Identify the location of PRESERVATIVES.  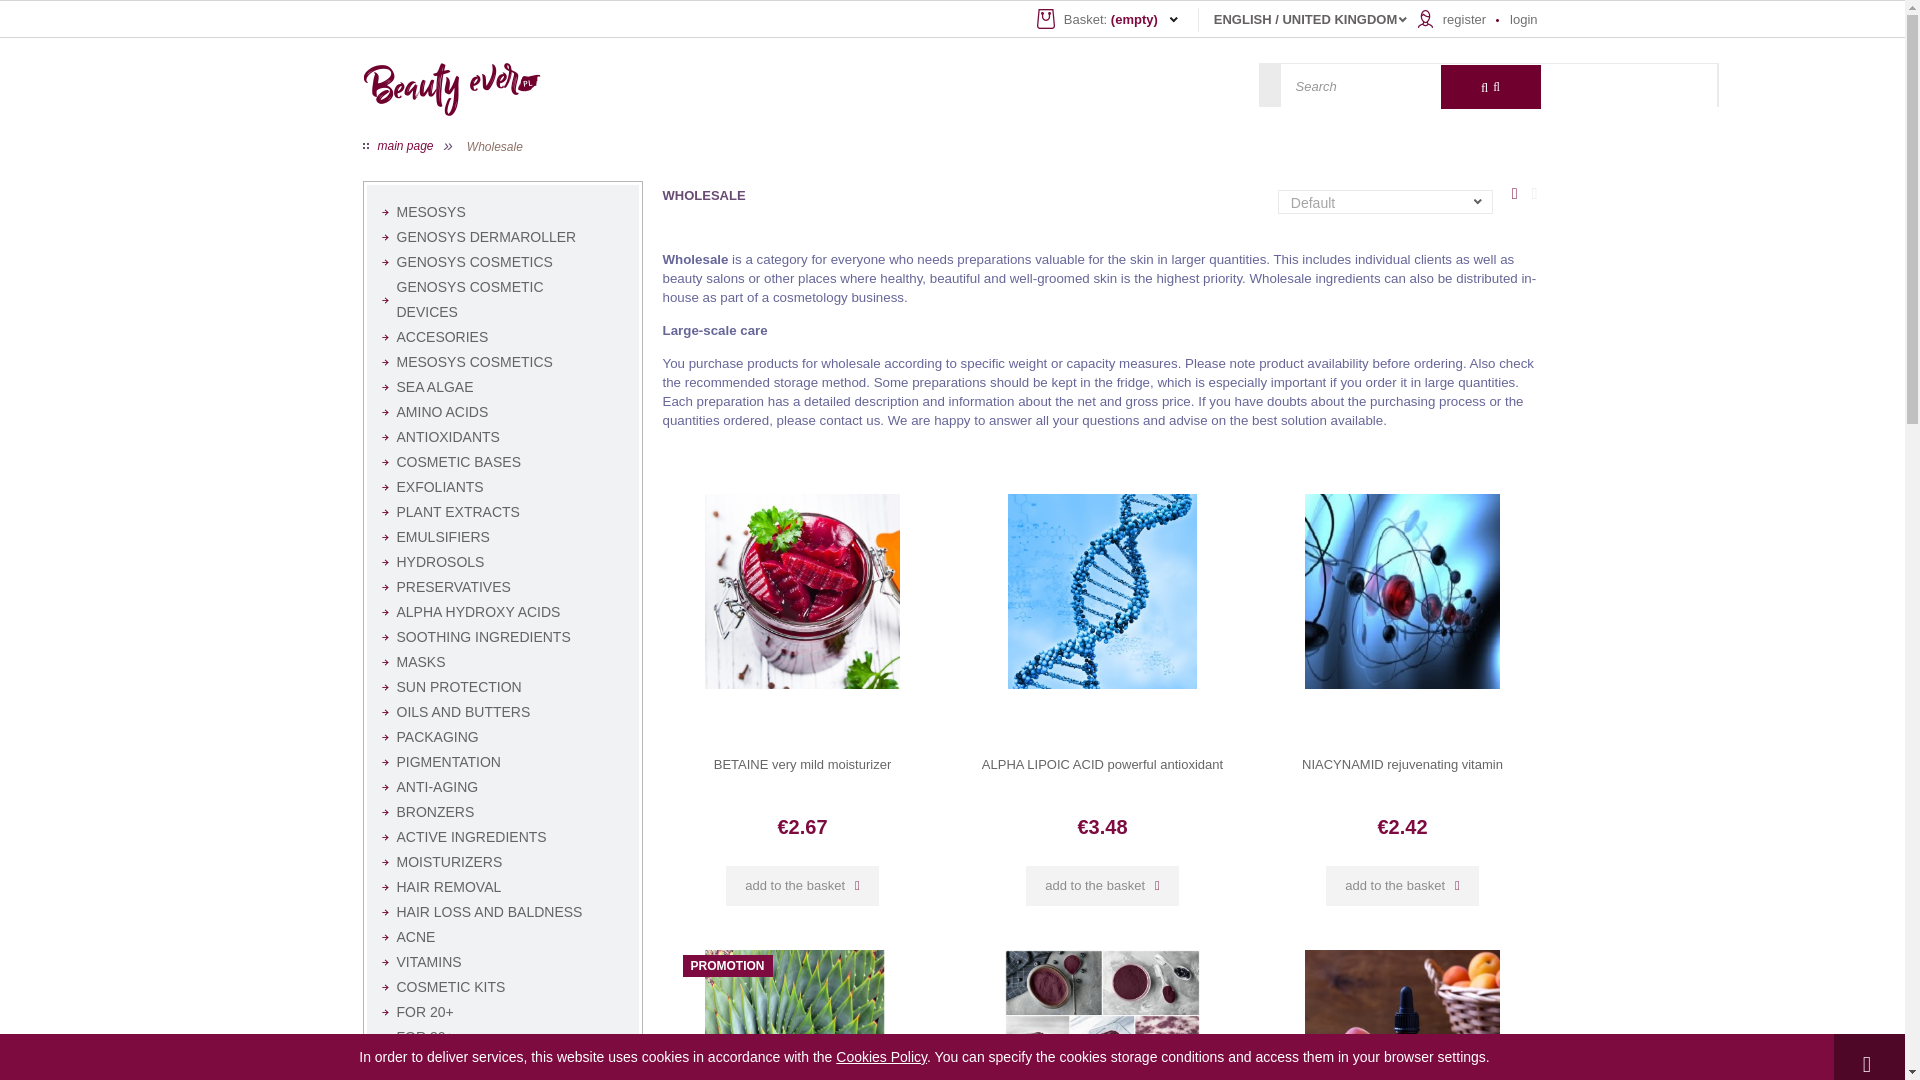
(503, 587).